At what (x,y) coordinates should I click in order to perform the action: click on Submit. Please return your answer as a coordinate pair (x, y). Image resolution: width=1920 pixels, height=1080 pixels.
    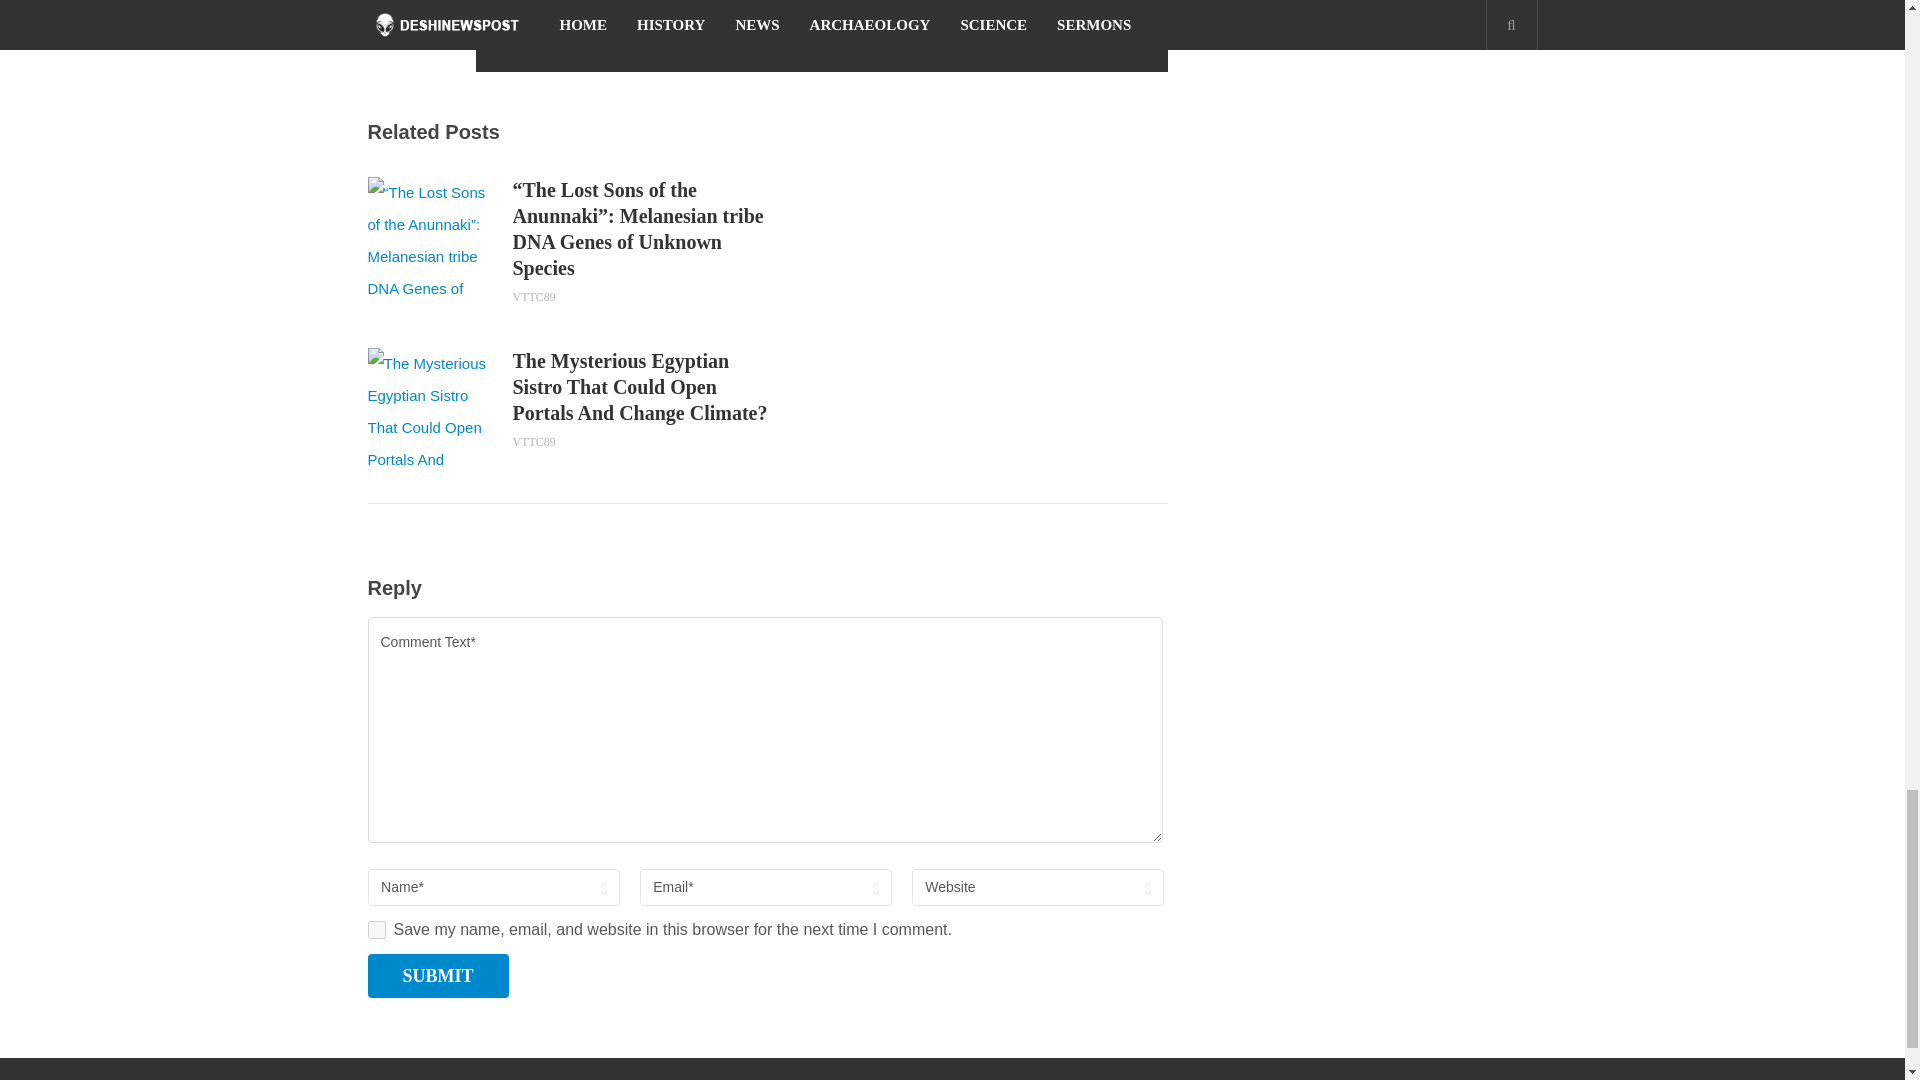
    Looking at the image, I should click on (438, 975).